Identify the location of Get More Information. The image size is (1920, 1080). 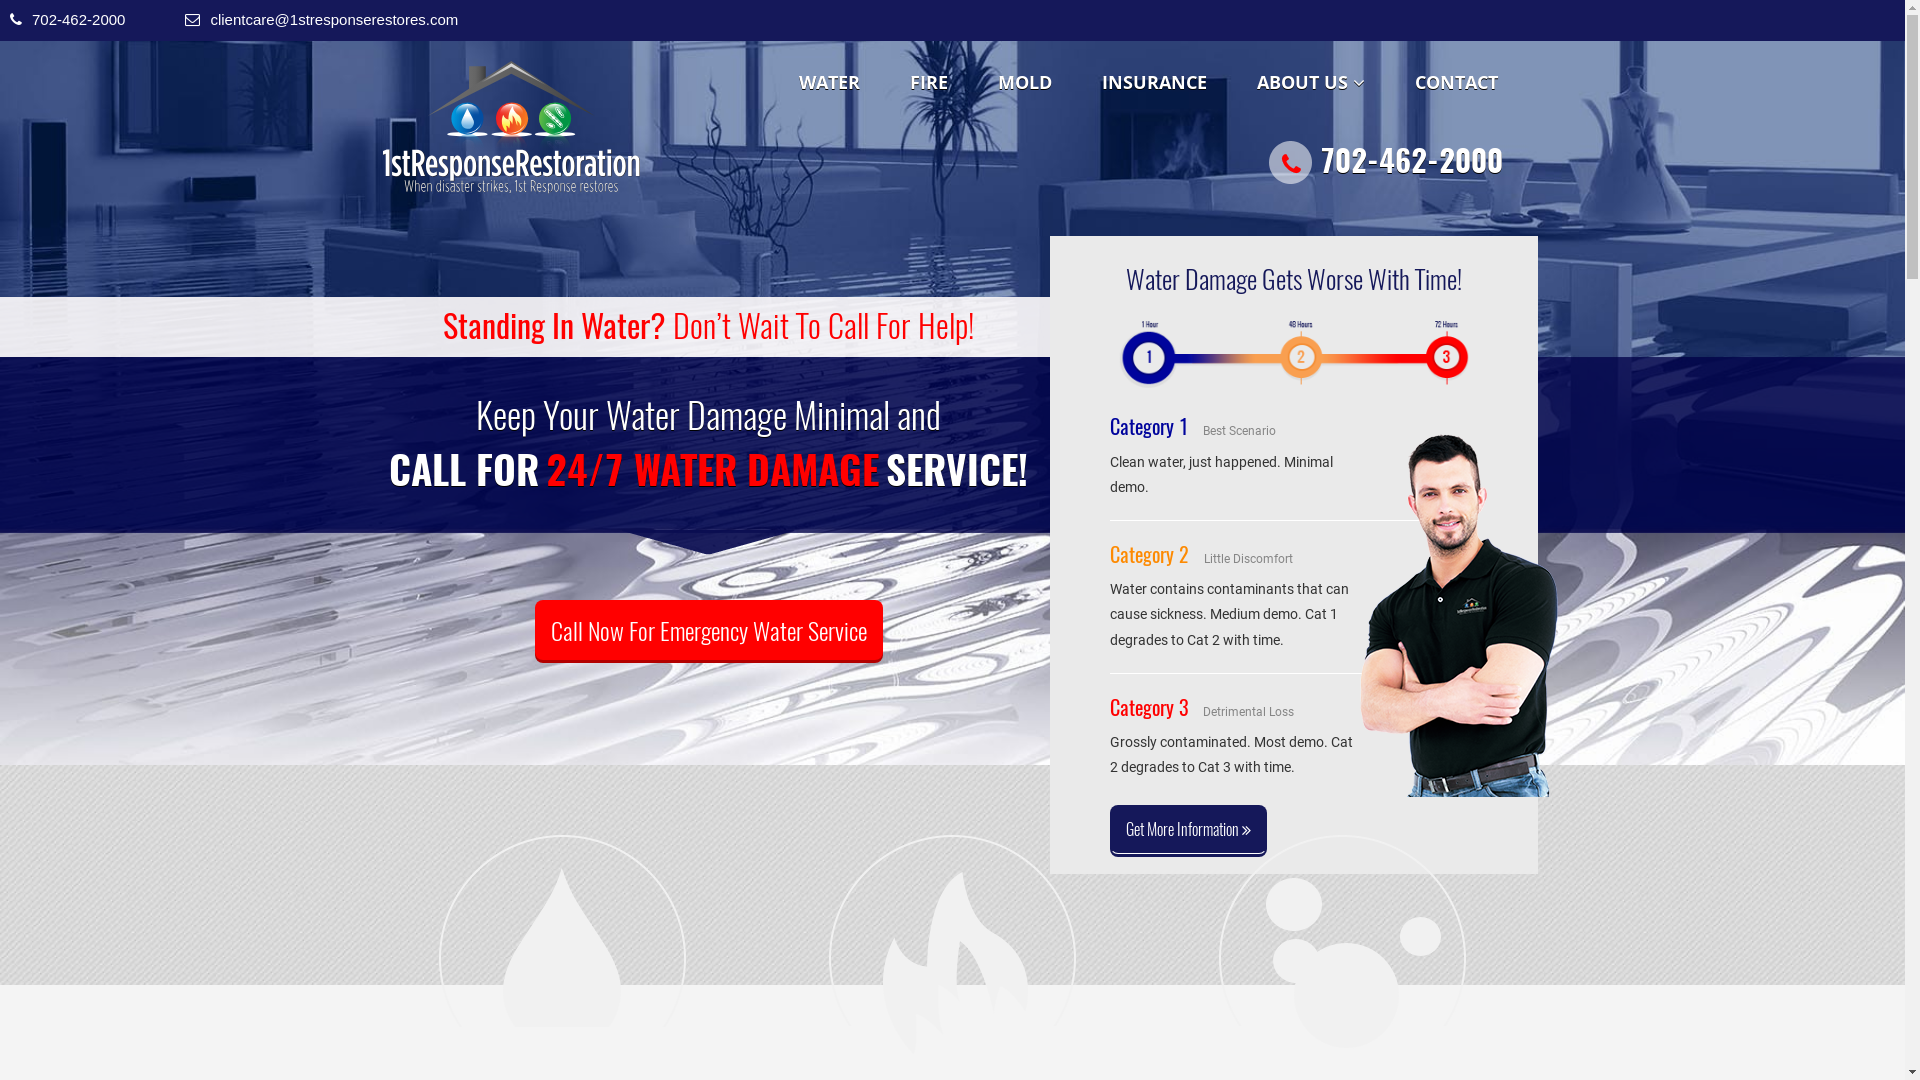
(1188, 830).